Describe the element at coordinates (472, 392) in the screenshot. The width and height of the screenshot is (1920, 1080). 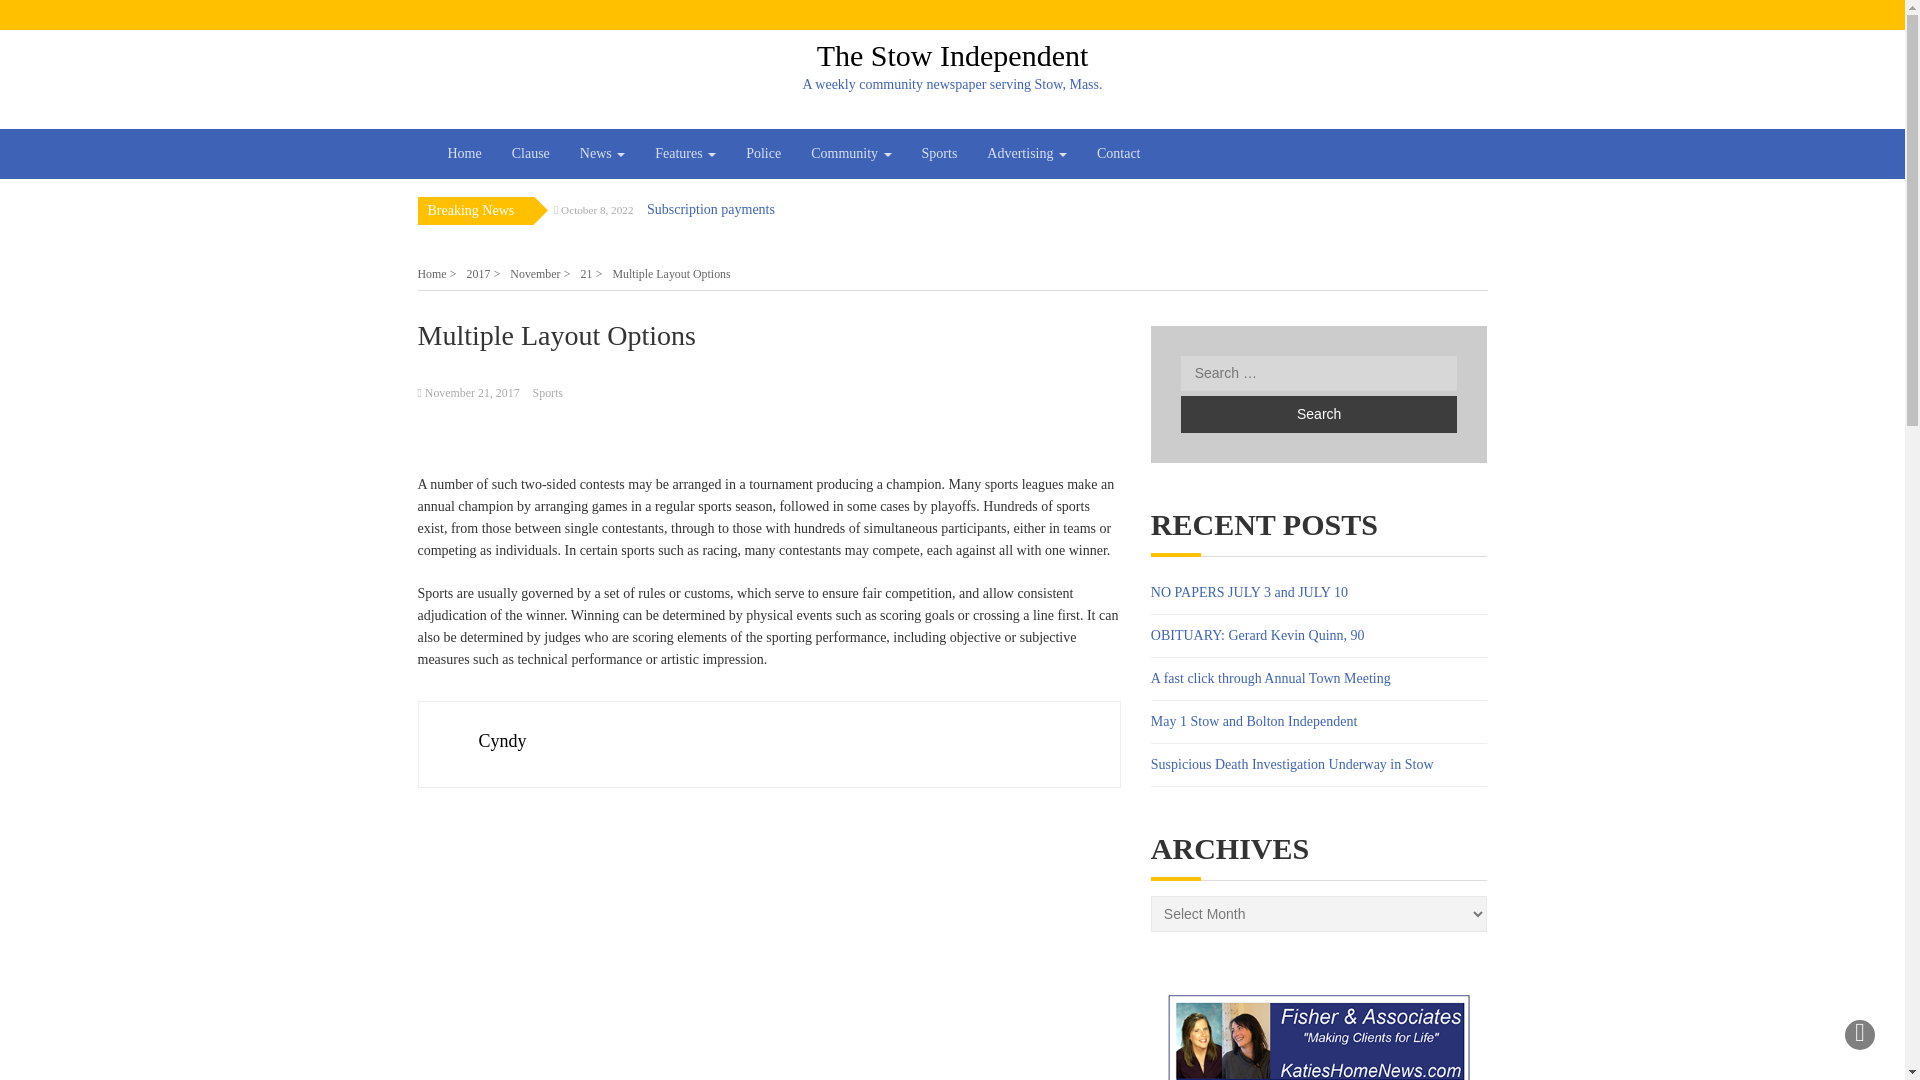
I see `November 21, 2017` at that location.